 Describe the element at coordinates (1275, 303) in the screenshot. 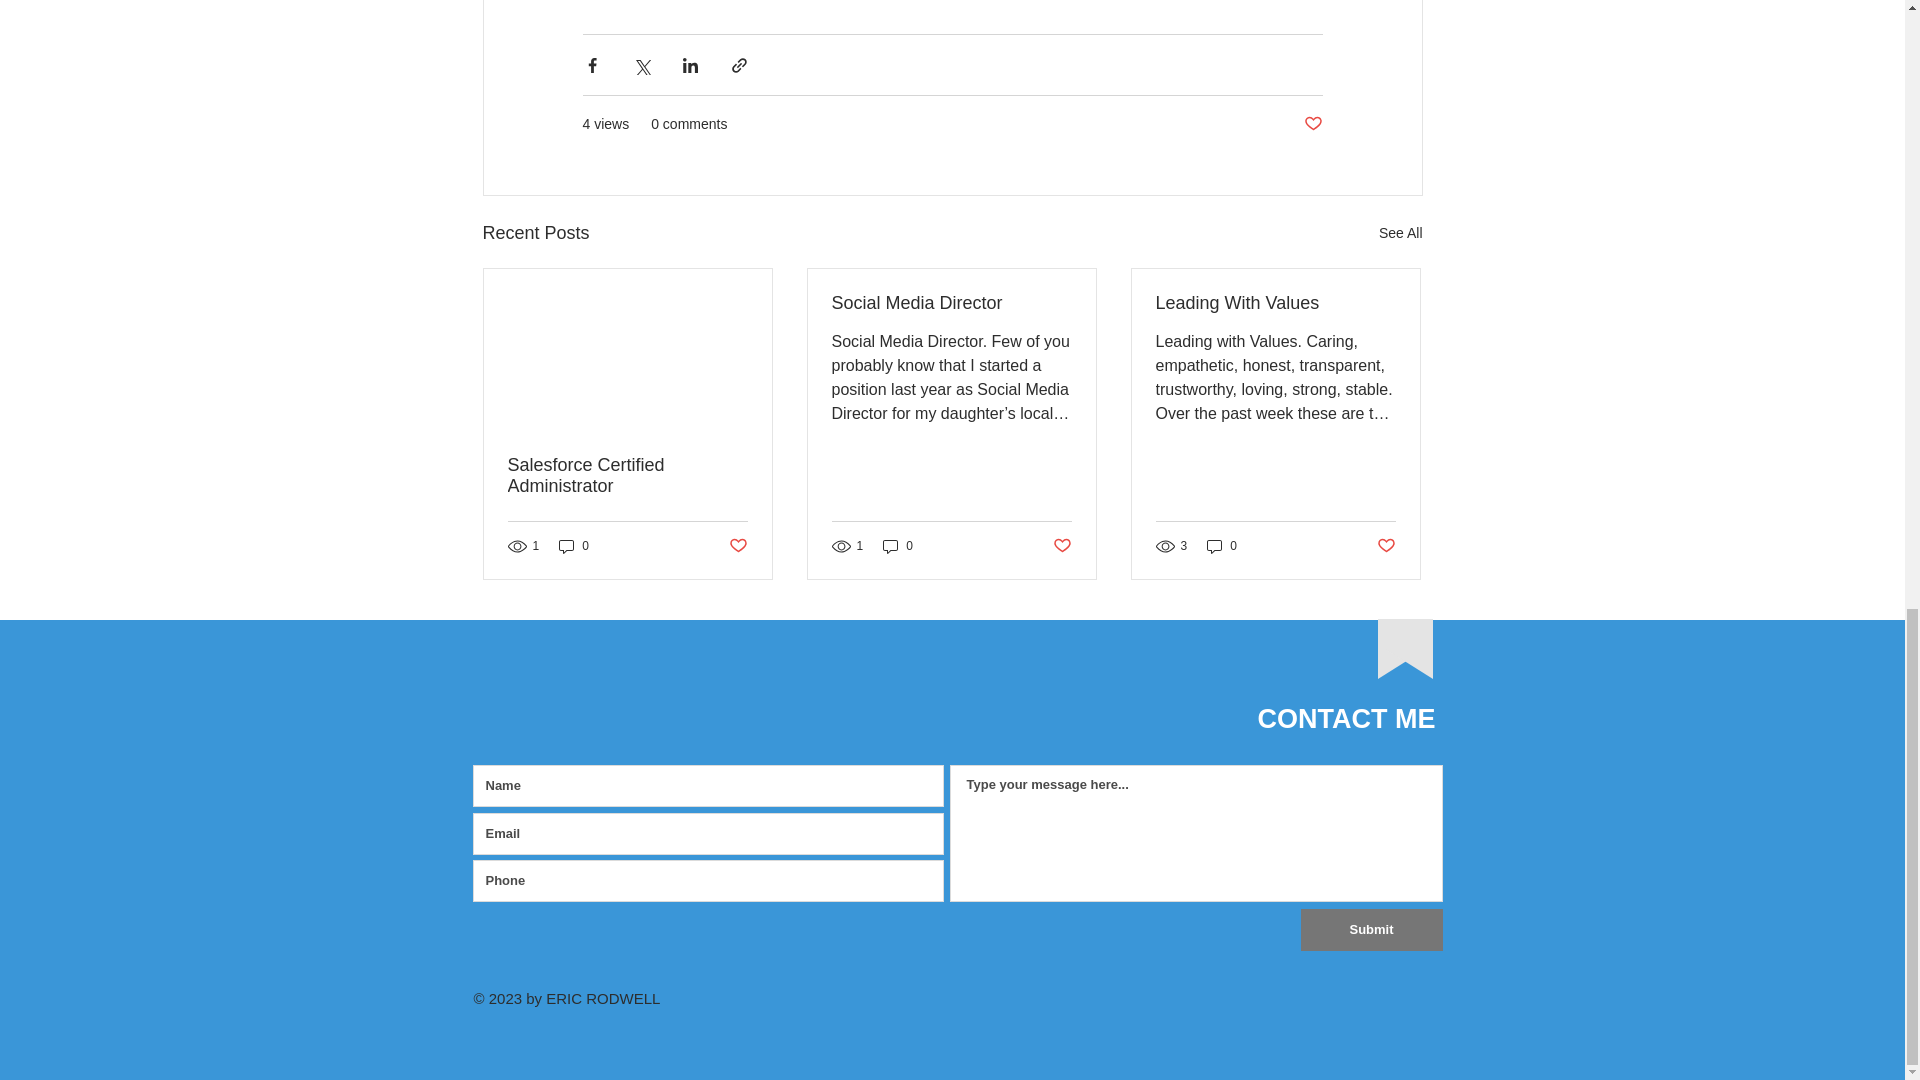

I see `Leading With Values` at that location.